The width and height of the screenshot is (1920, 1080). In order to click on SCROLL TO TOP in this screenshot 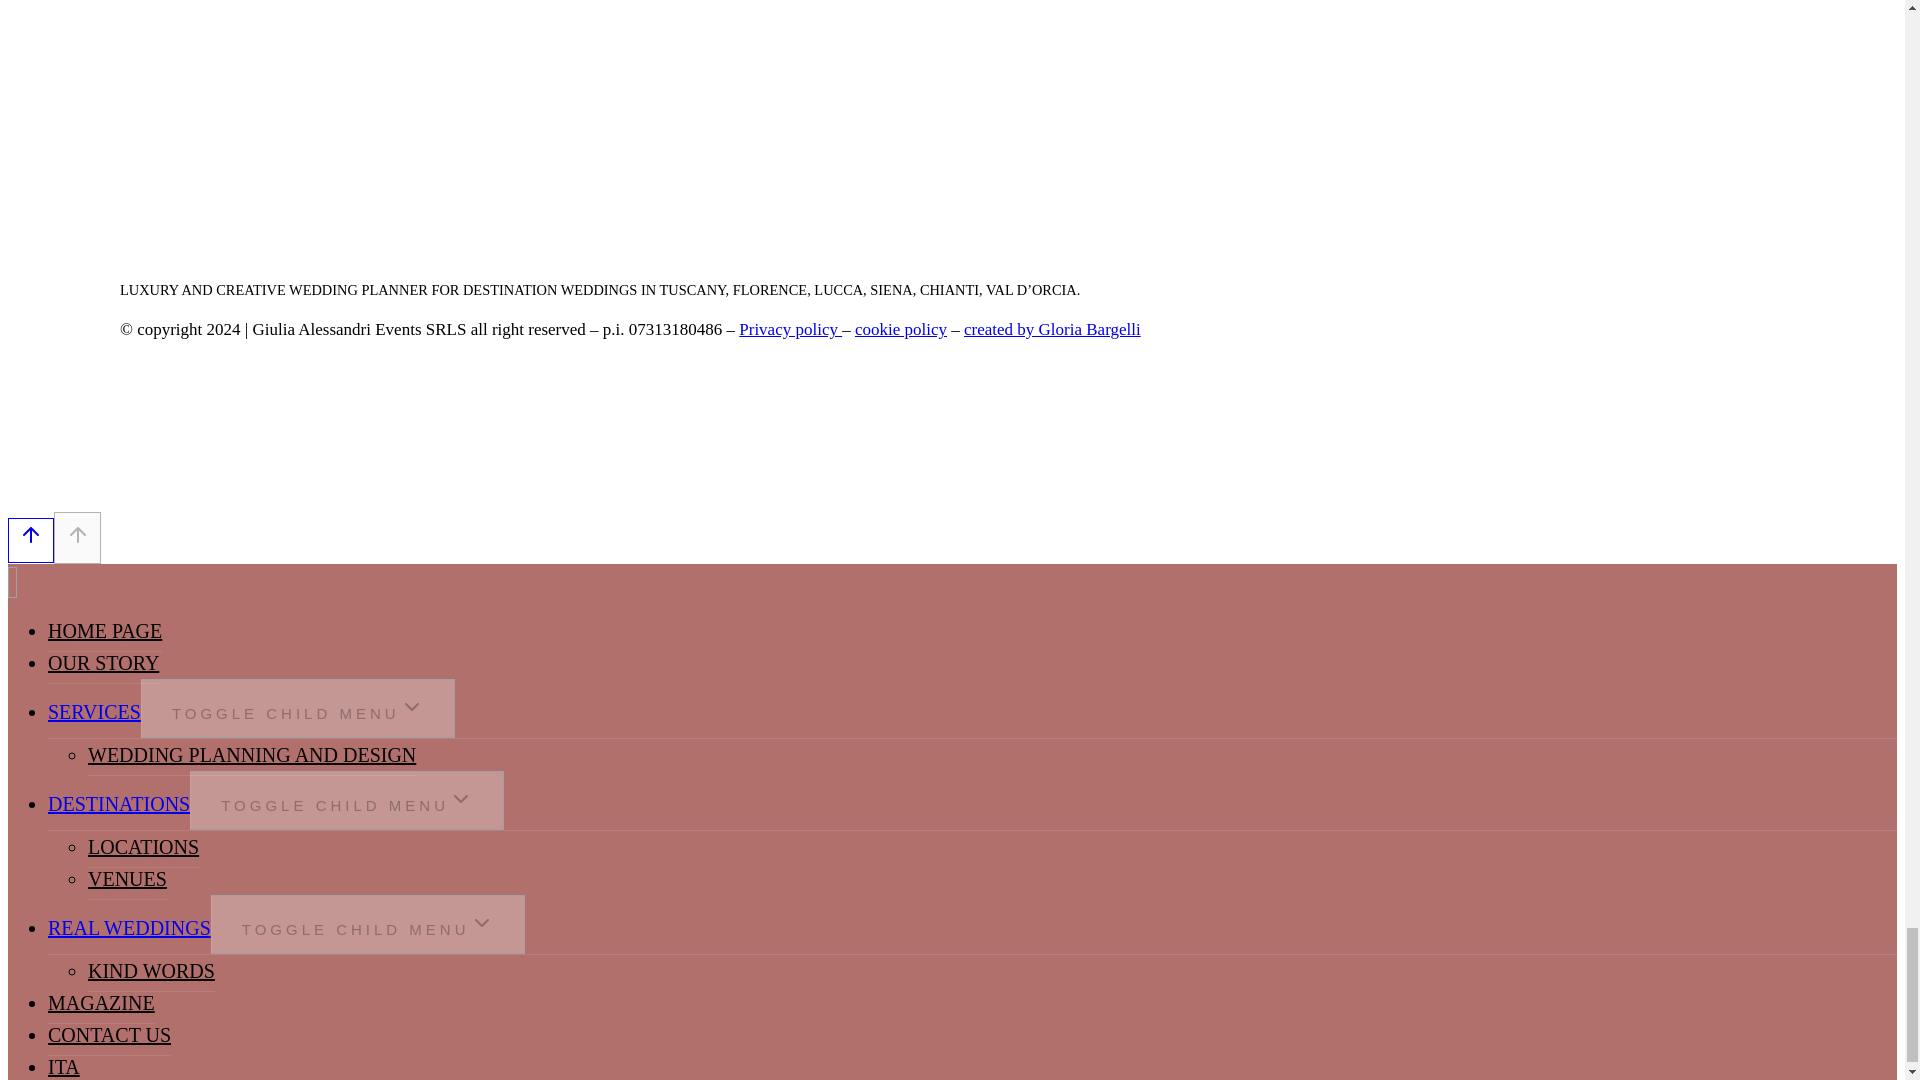, I will do `click(76, 536)`.